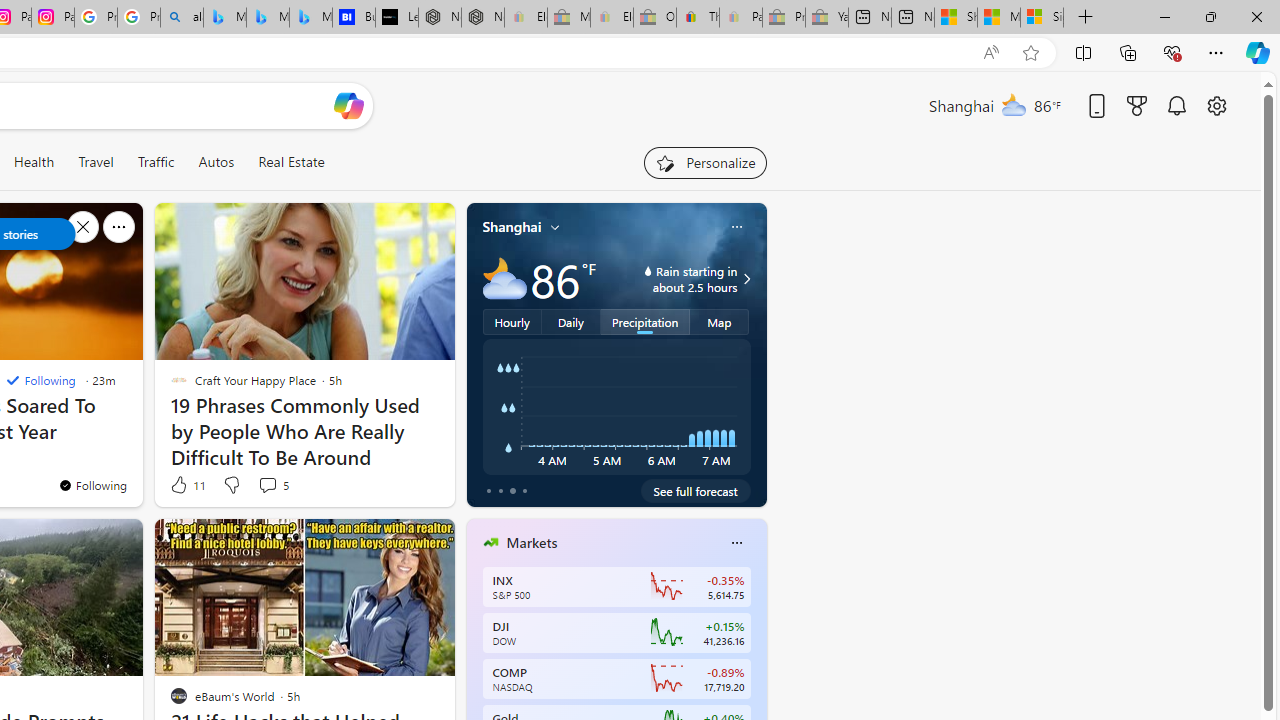  Describe the element at coordinates (704, 162) in the screenshot. I see `Personalize your feed"` at that location.